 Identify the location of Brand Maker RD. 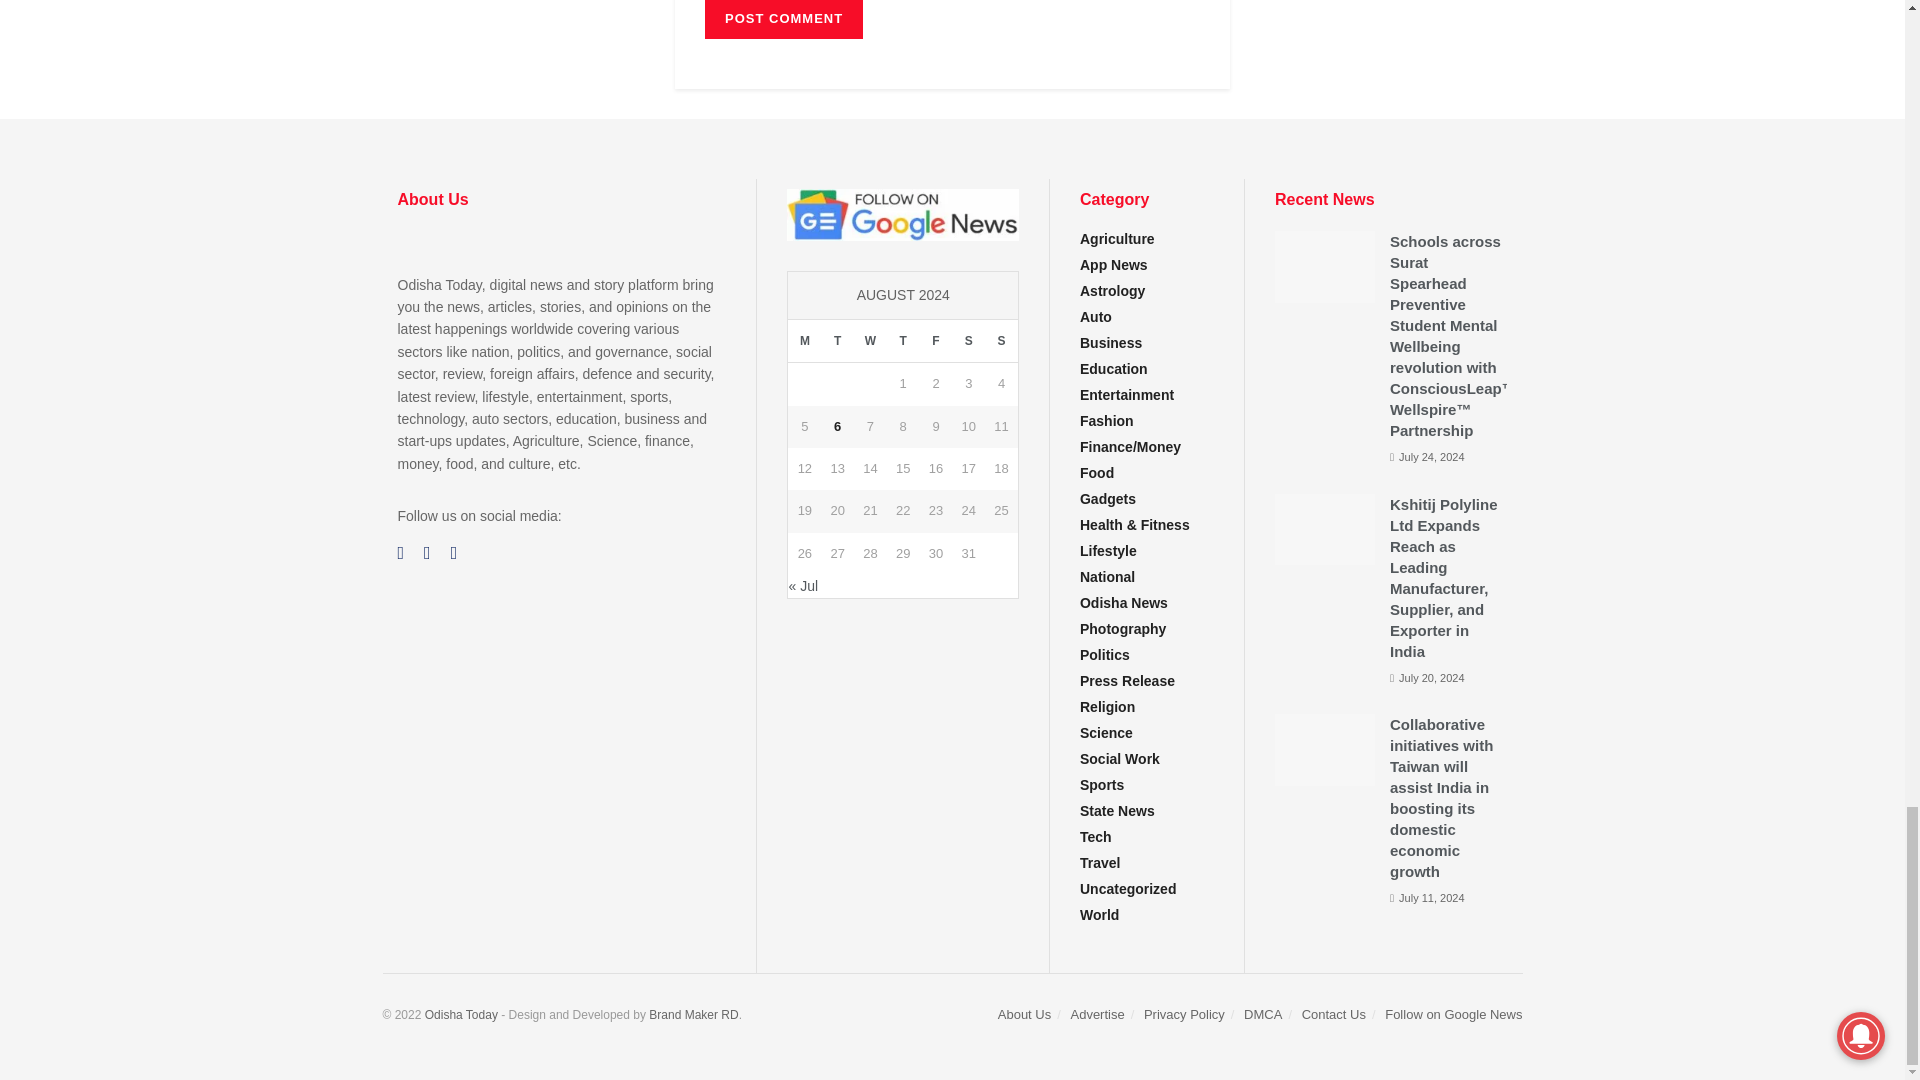
(692, 1014).